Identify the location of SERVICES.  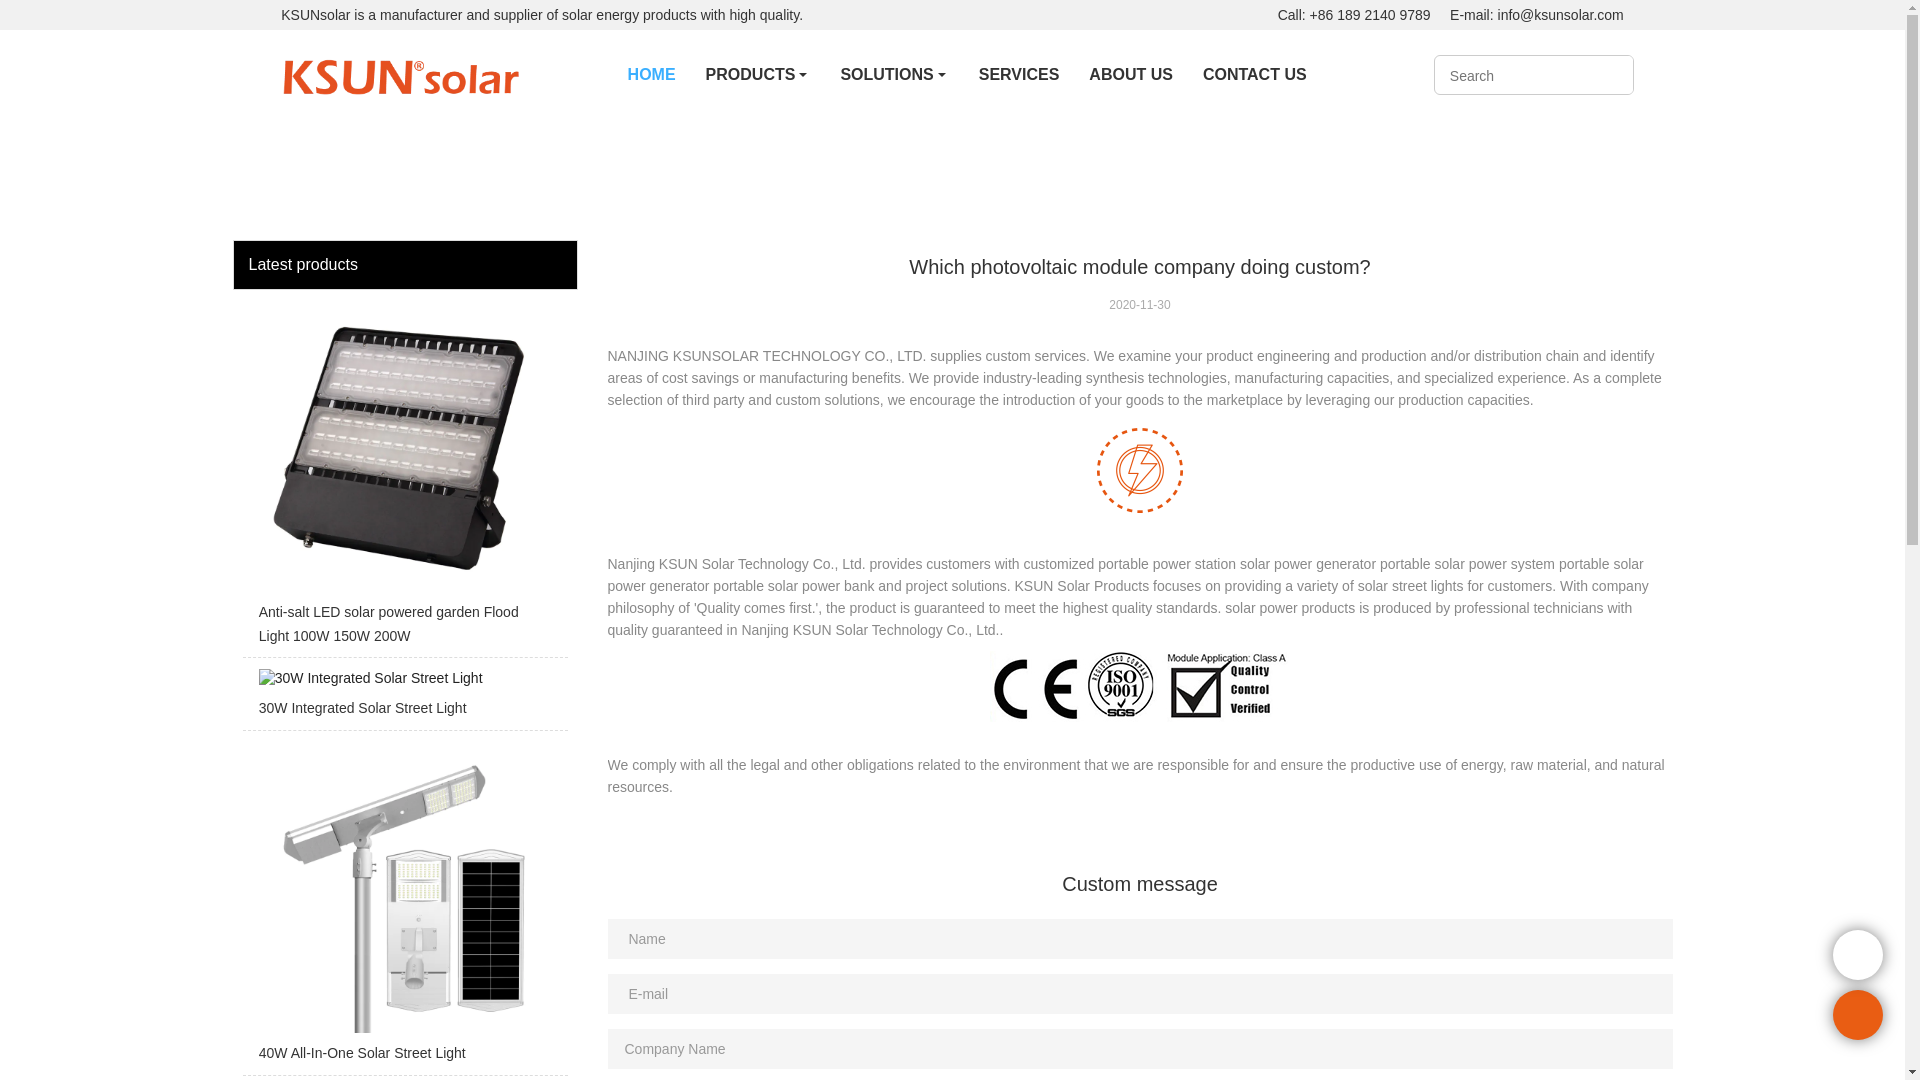
(1019, 74).